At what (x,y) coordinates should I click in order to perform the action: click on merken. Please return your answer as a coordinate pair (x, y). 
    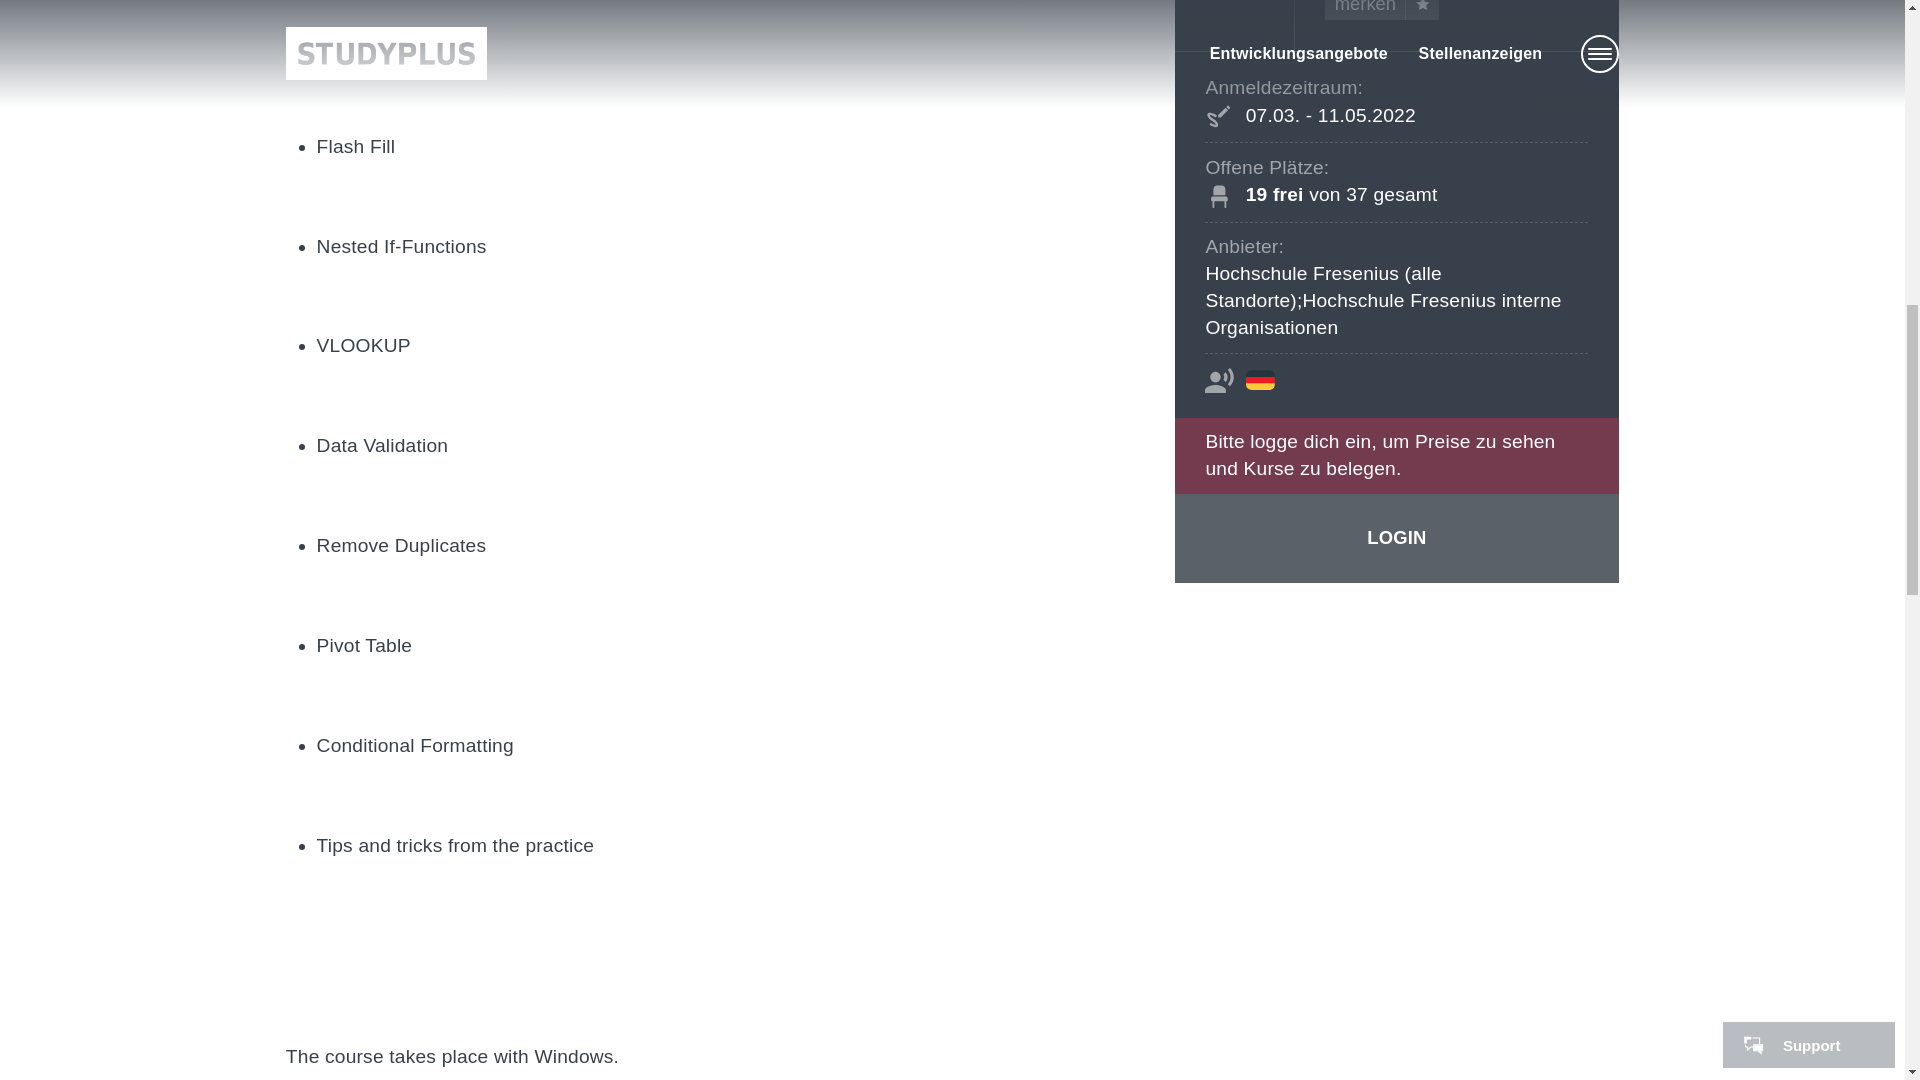
    Looking at the image, I should click on (1381, 10).